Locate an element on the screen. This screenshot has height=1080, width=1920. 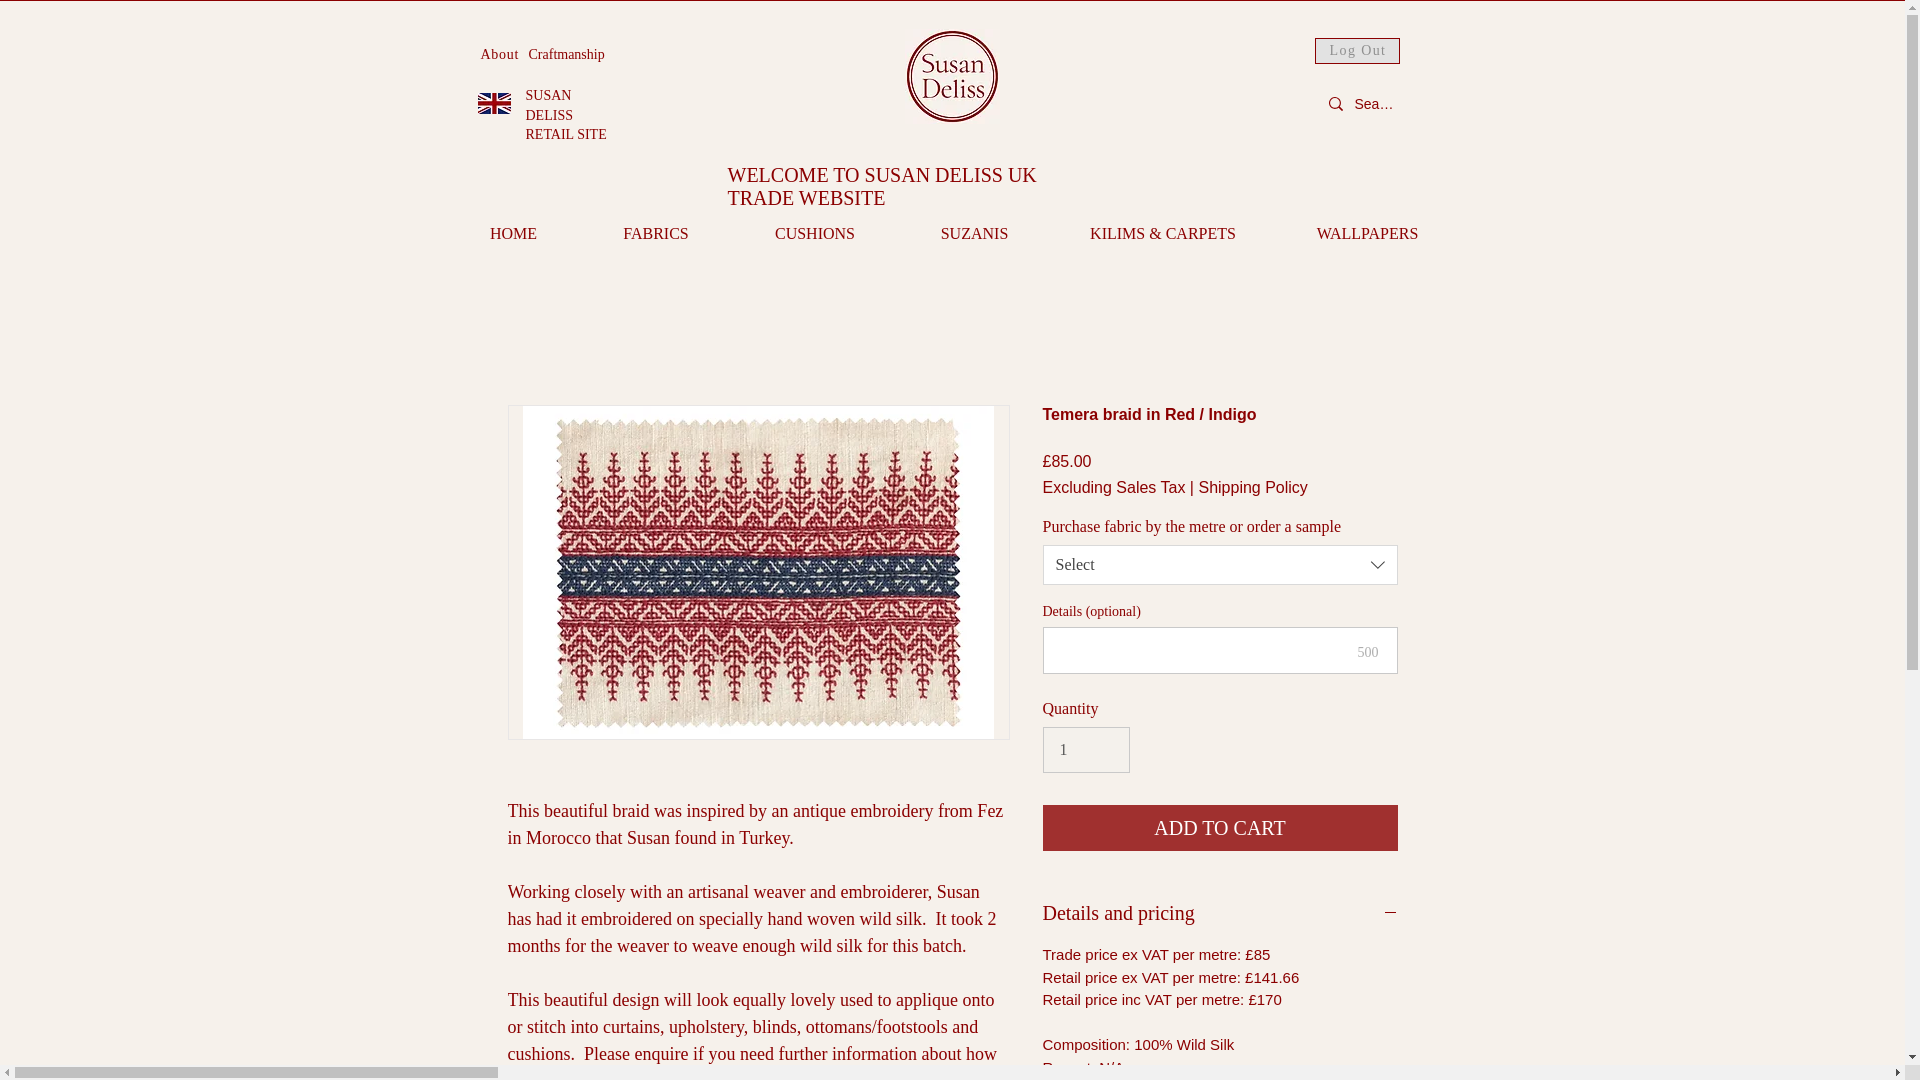
UK-FLAG.png is located at coordinates (494, 103).